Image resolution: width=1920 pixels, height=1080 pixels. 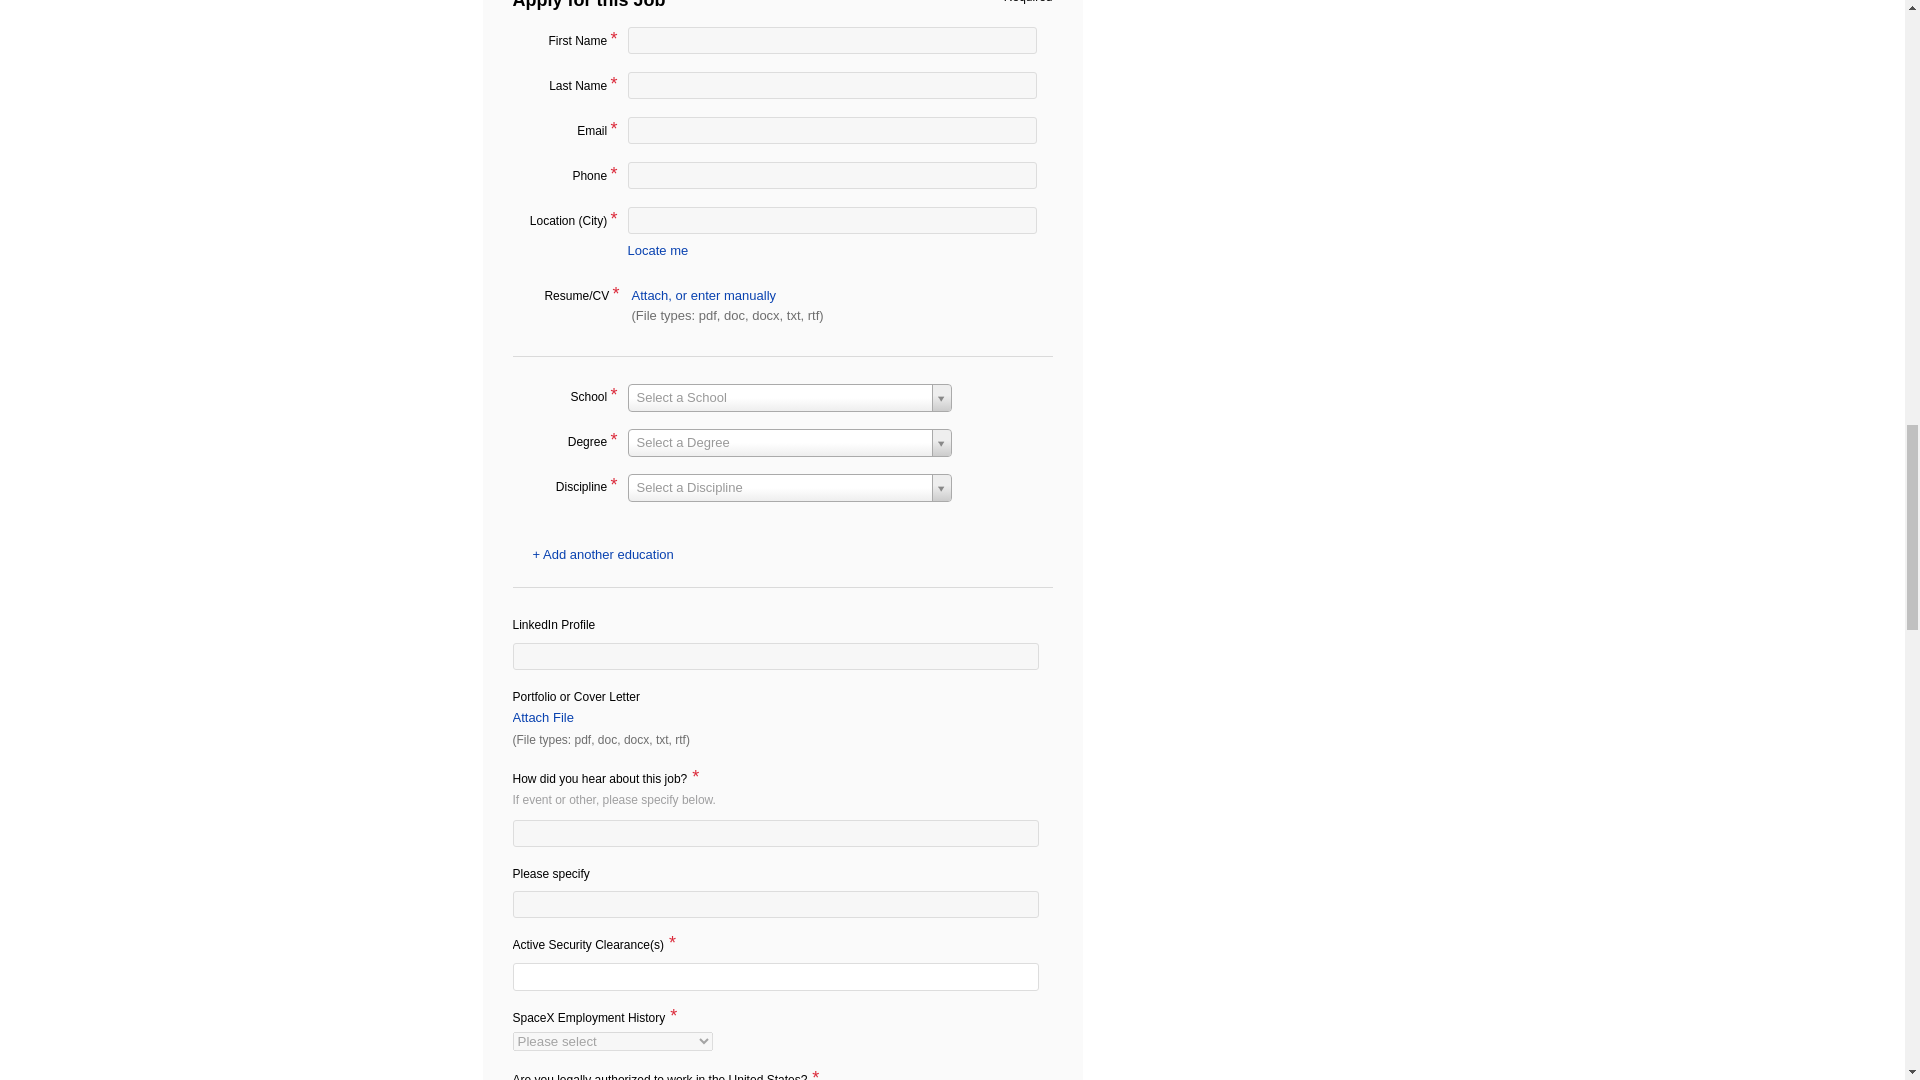 I want to click on Select a School, so click(x=790, y=398).